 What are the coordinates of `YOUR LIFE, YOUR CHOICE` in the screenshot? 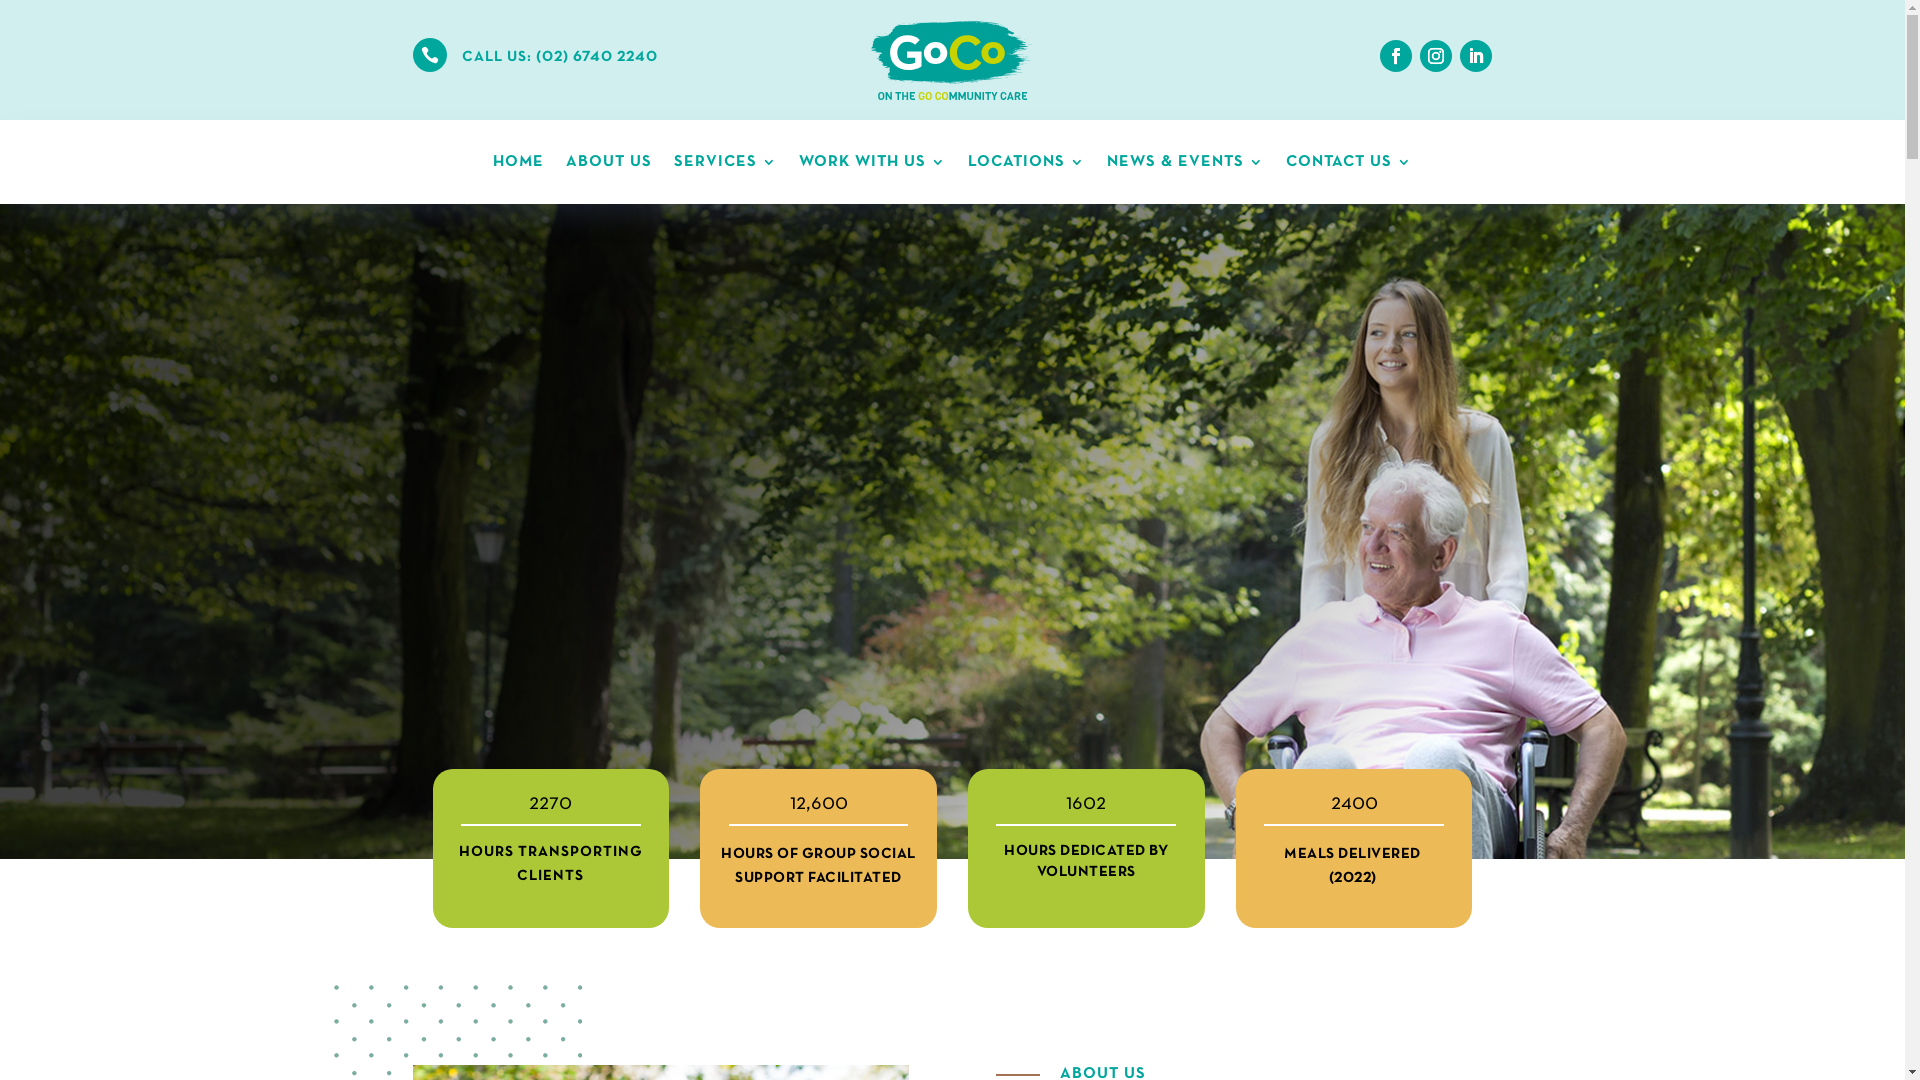 It's located at (522, 333).